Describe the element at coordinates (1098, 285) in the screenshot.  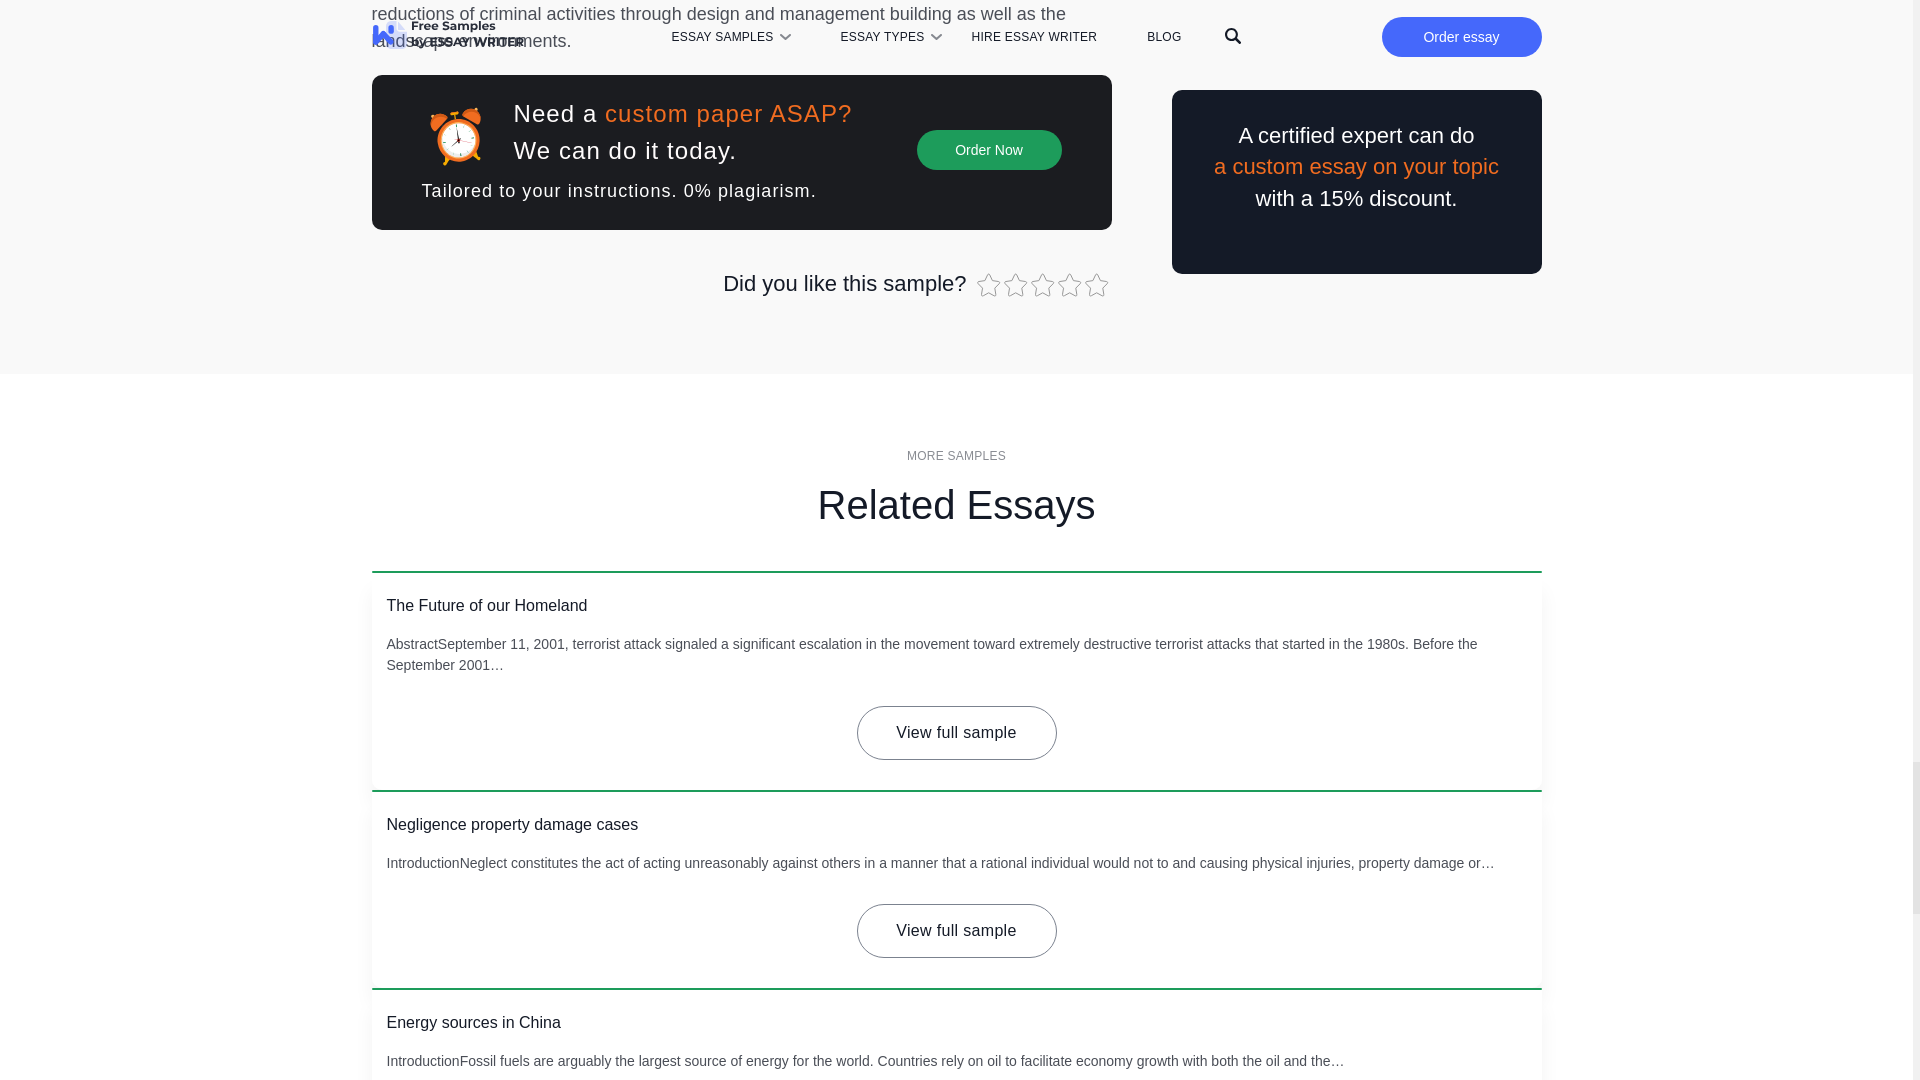
I see `27 votes, average: 4.8 out of 5` at that location.